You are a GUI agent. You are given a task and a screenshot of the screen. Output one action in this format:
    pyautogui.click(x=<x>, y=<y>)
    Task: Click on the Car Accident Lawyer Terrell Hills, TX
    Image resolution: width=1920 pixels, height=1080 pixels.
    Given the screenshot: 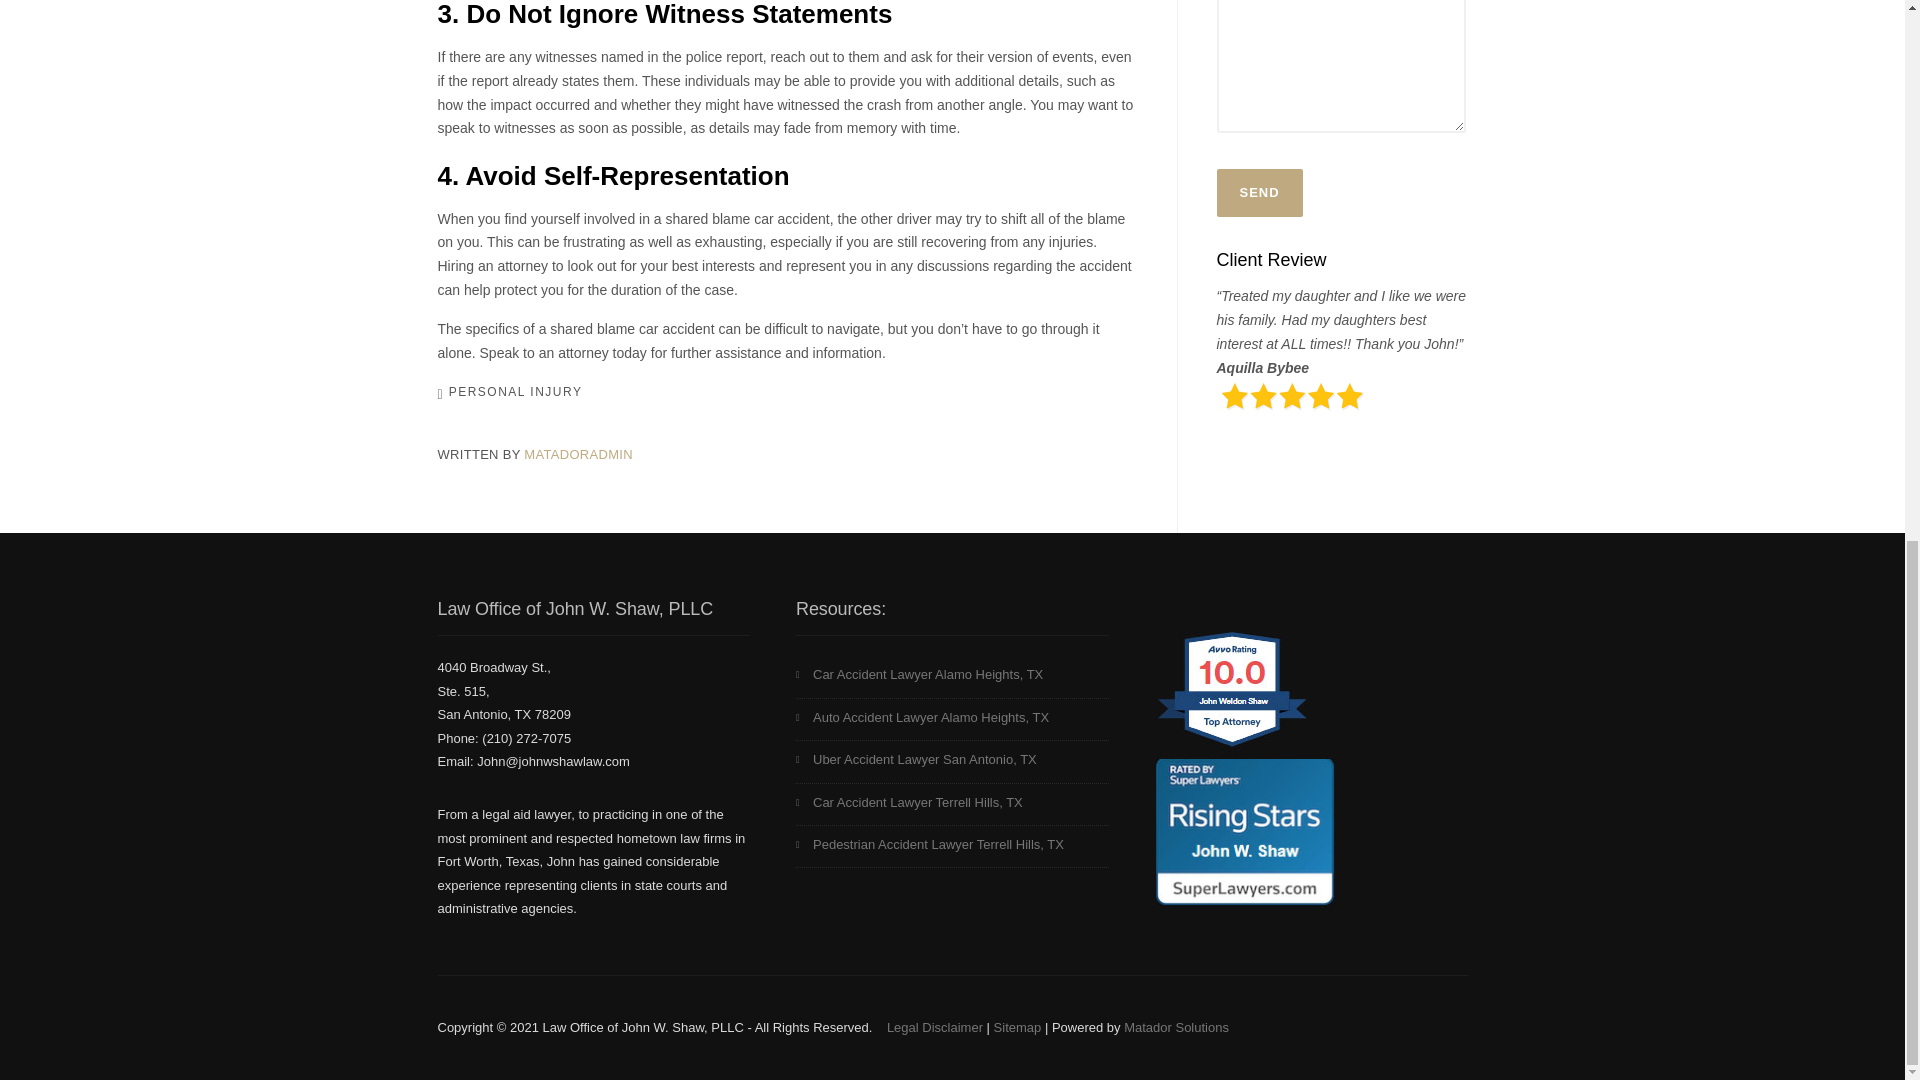 What is the action you would take?
    pyautogui.click(x=952, y=805)
    